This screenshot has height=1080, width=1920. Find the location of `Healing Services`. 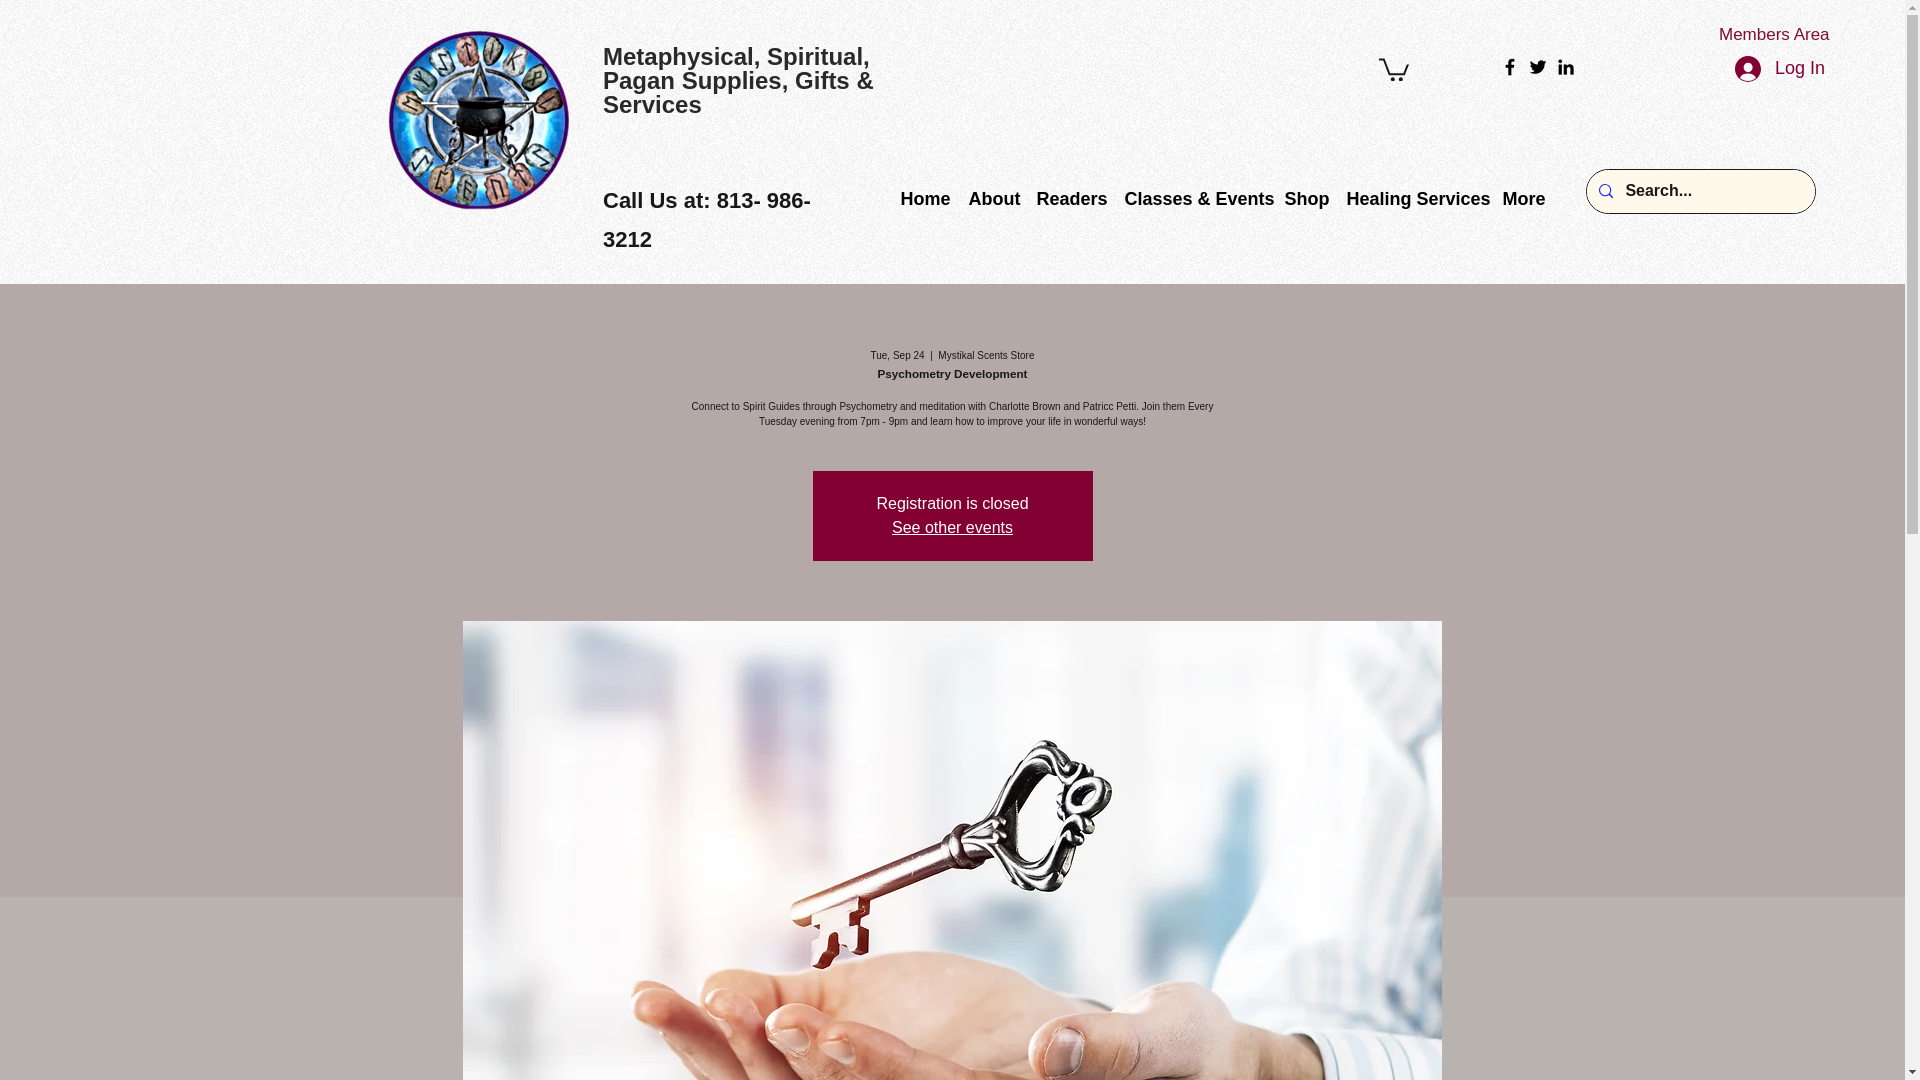

Healing Services is located at coordinates (1414, 197).